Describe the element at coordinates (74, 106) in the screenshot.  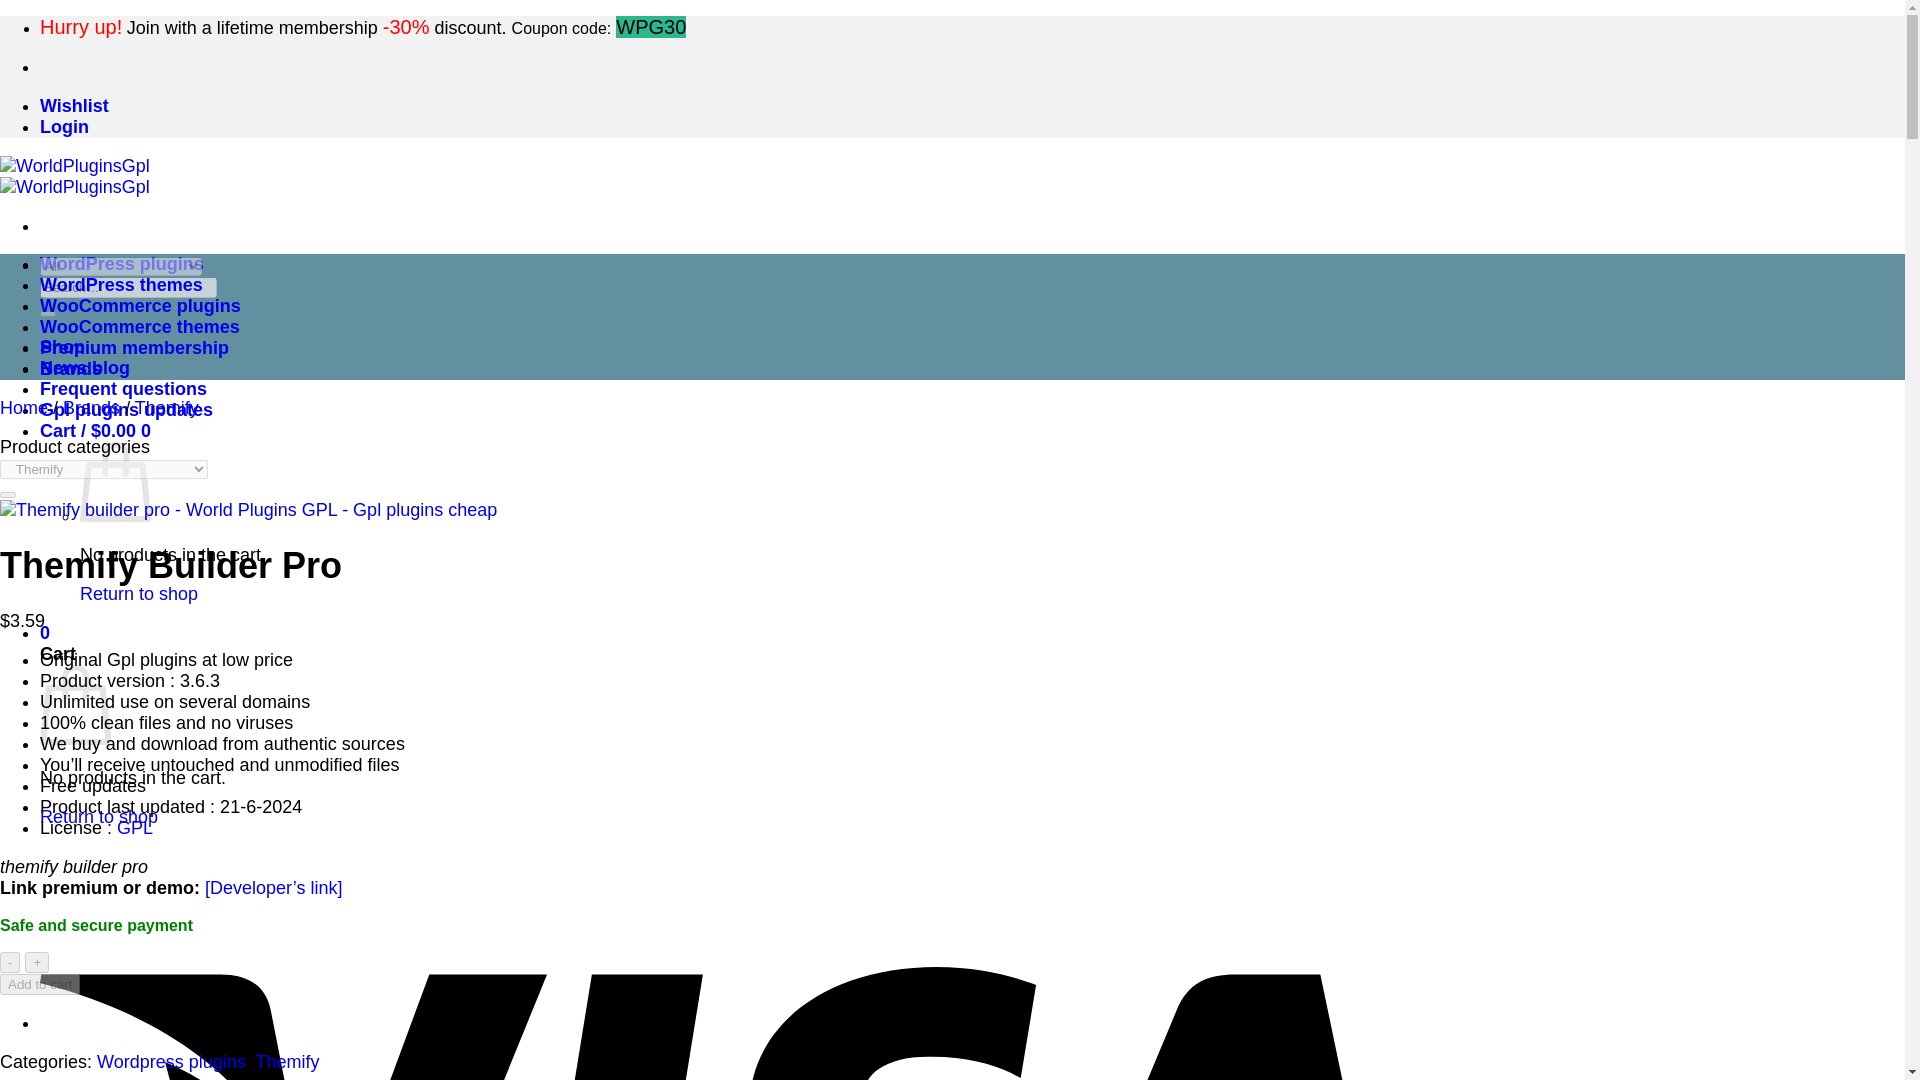
I see `Wishlist` at that location.